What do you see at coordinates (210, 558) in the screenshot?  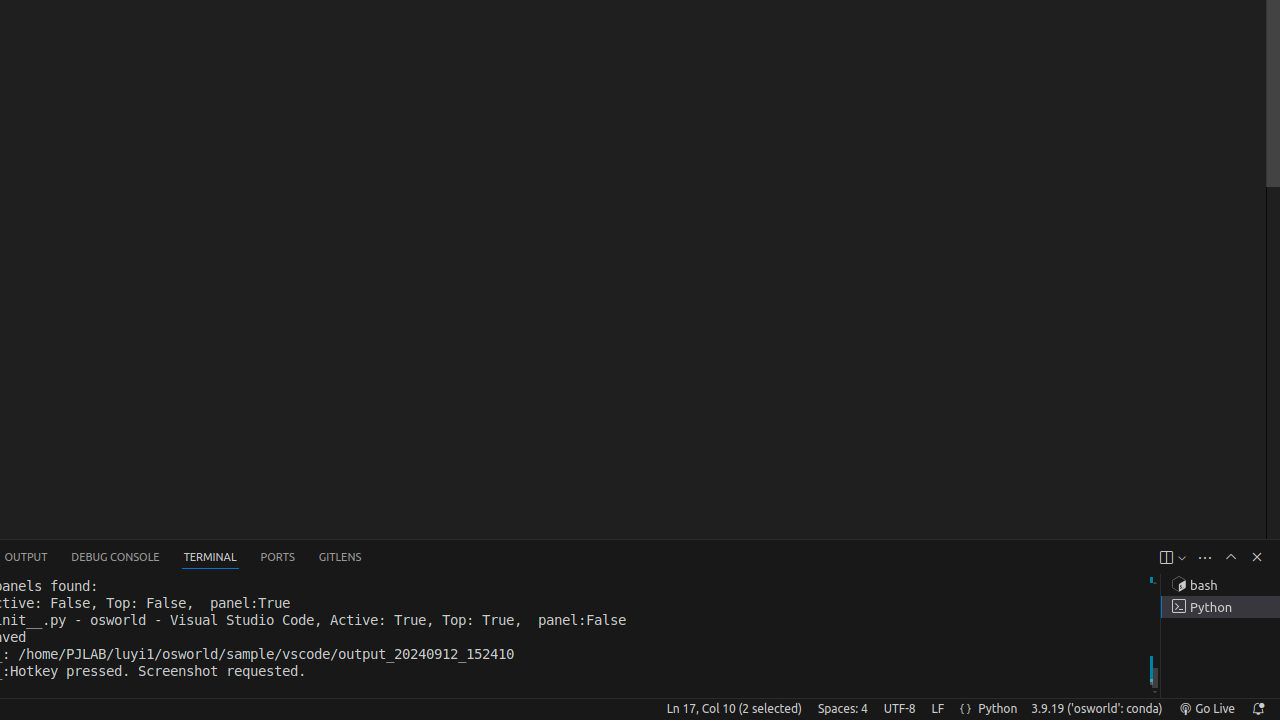 I see `Terminal (Ctrl+`)` at bounding box center [210, 558].